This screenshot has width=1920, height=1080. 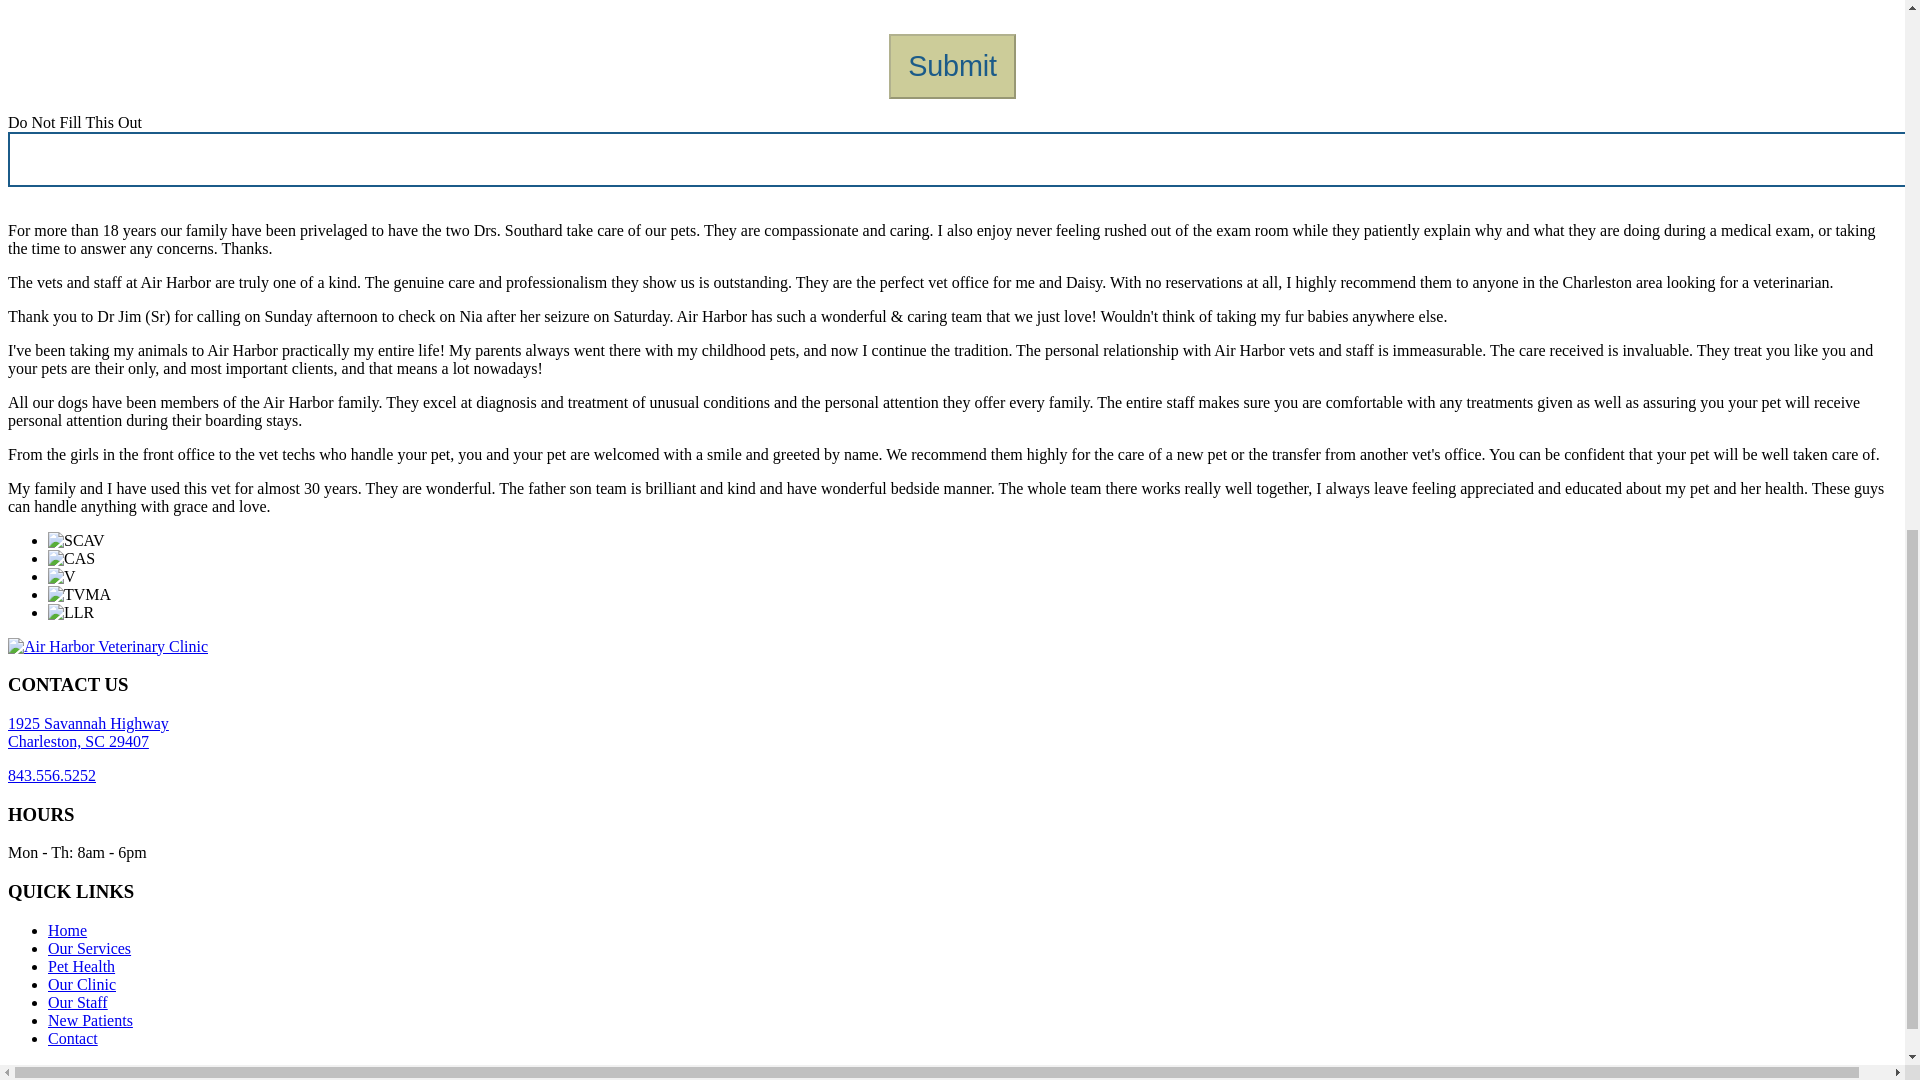 I want to click on Pet Health, so click(x=82, y=966).